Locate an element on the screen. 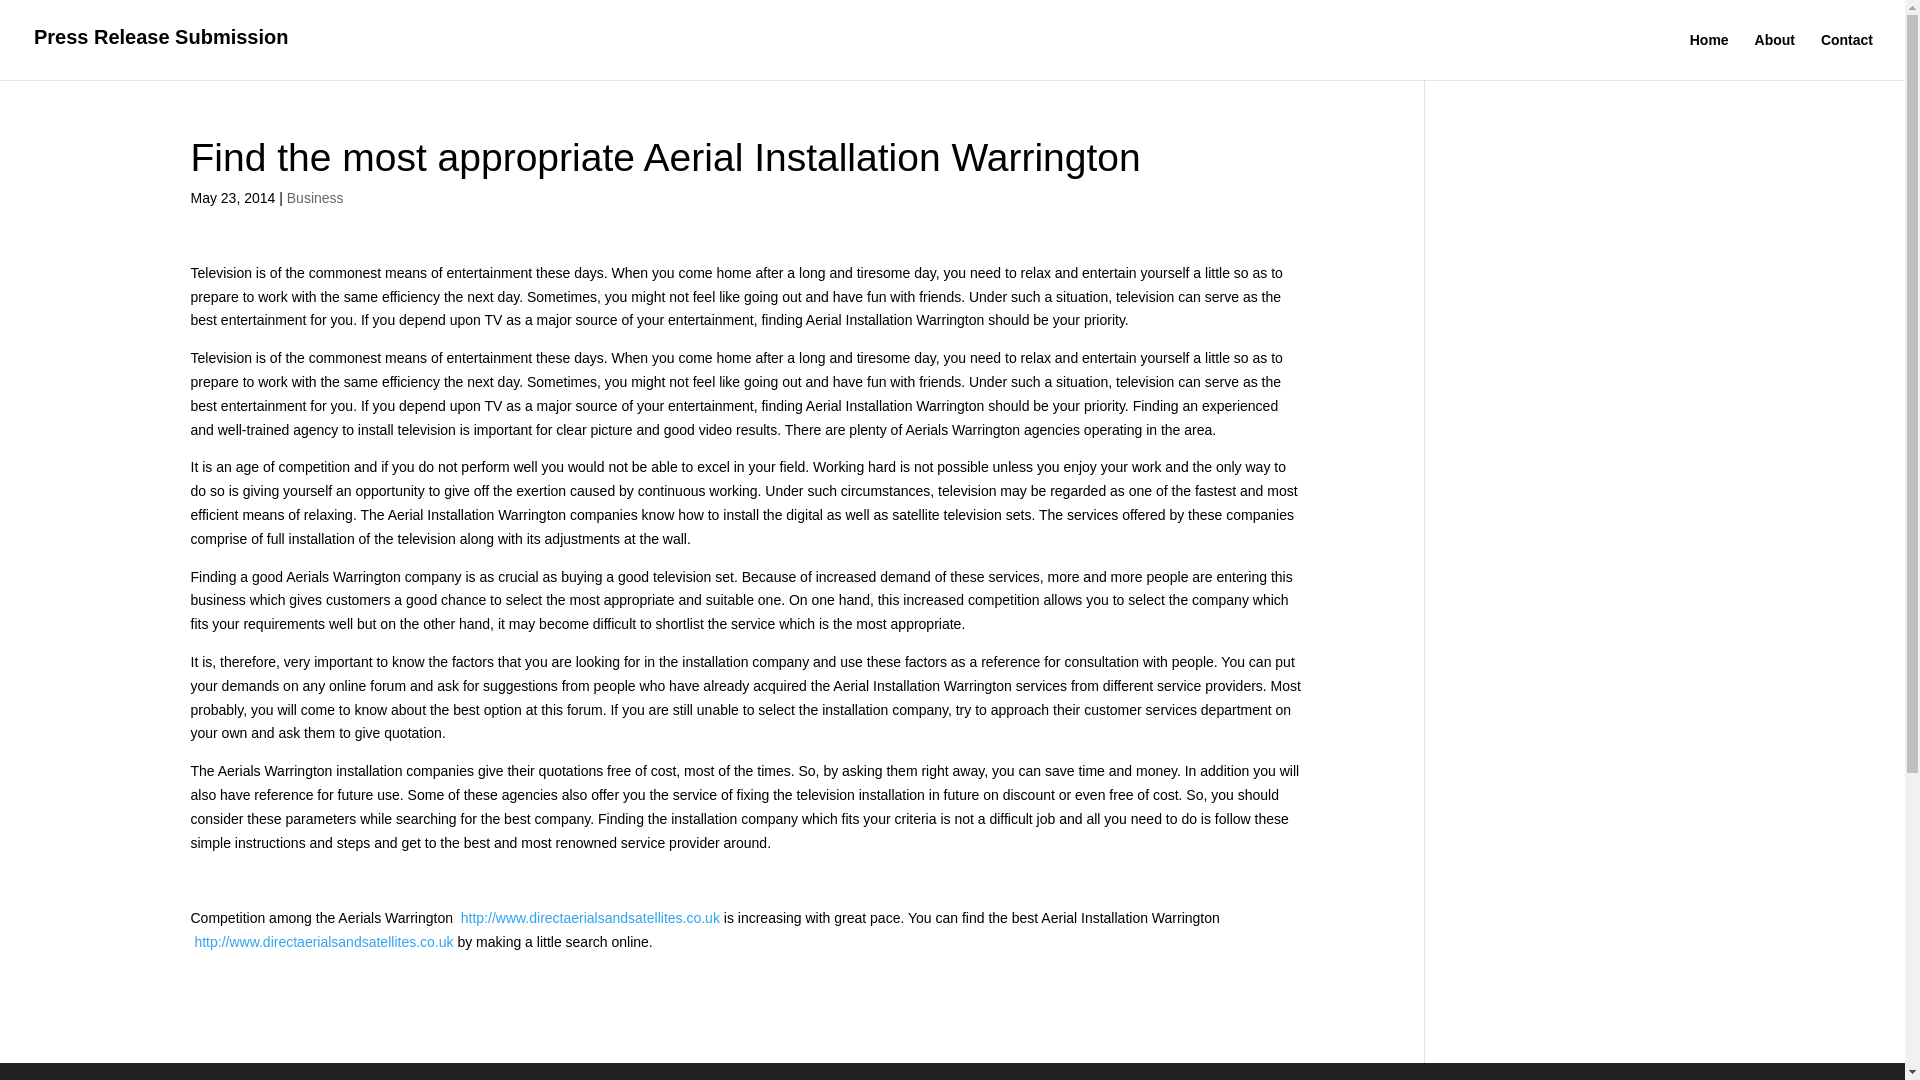 Image resolution: width=1920 pixels, height=1080 pixels. Press Release Submission is located at coordinates (162, 39).